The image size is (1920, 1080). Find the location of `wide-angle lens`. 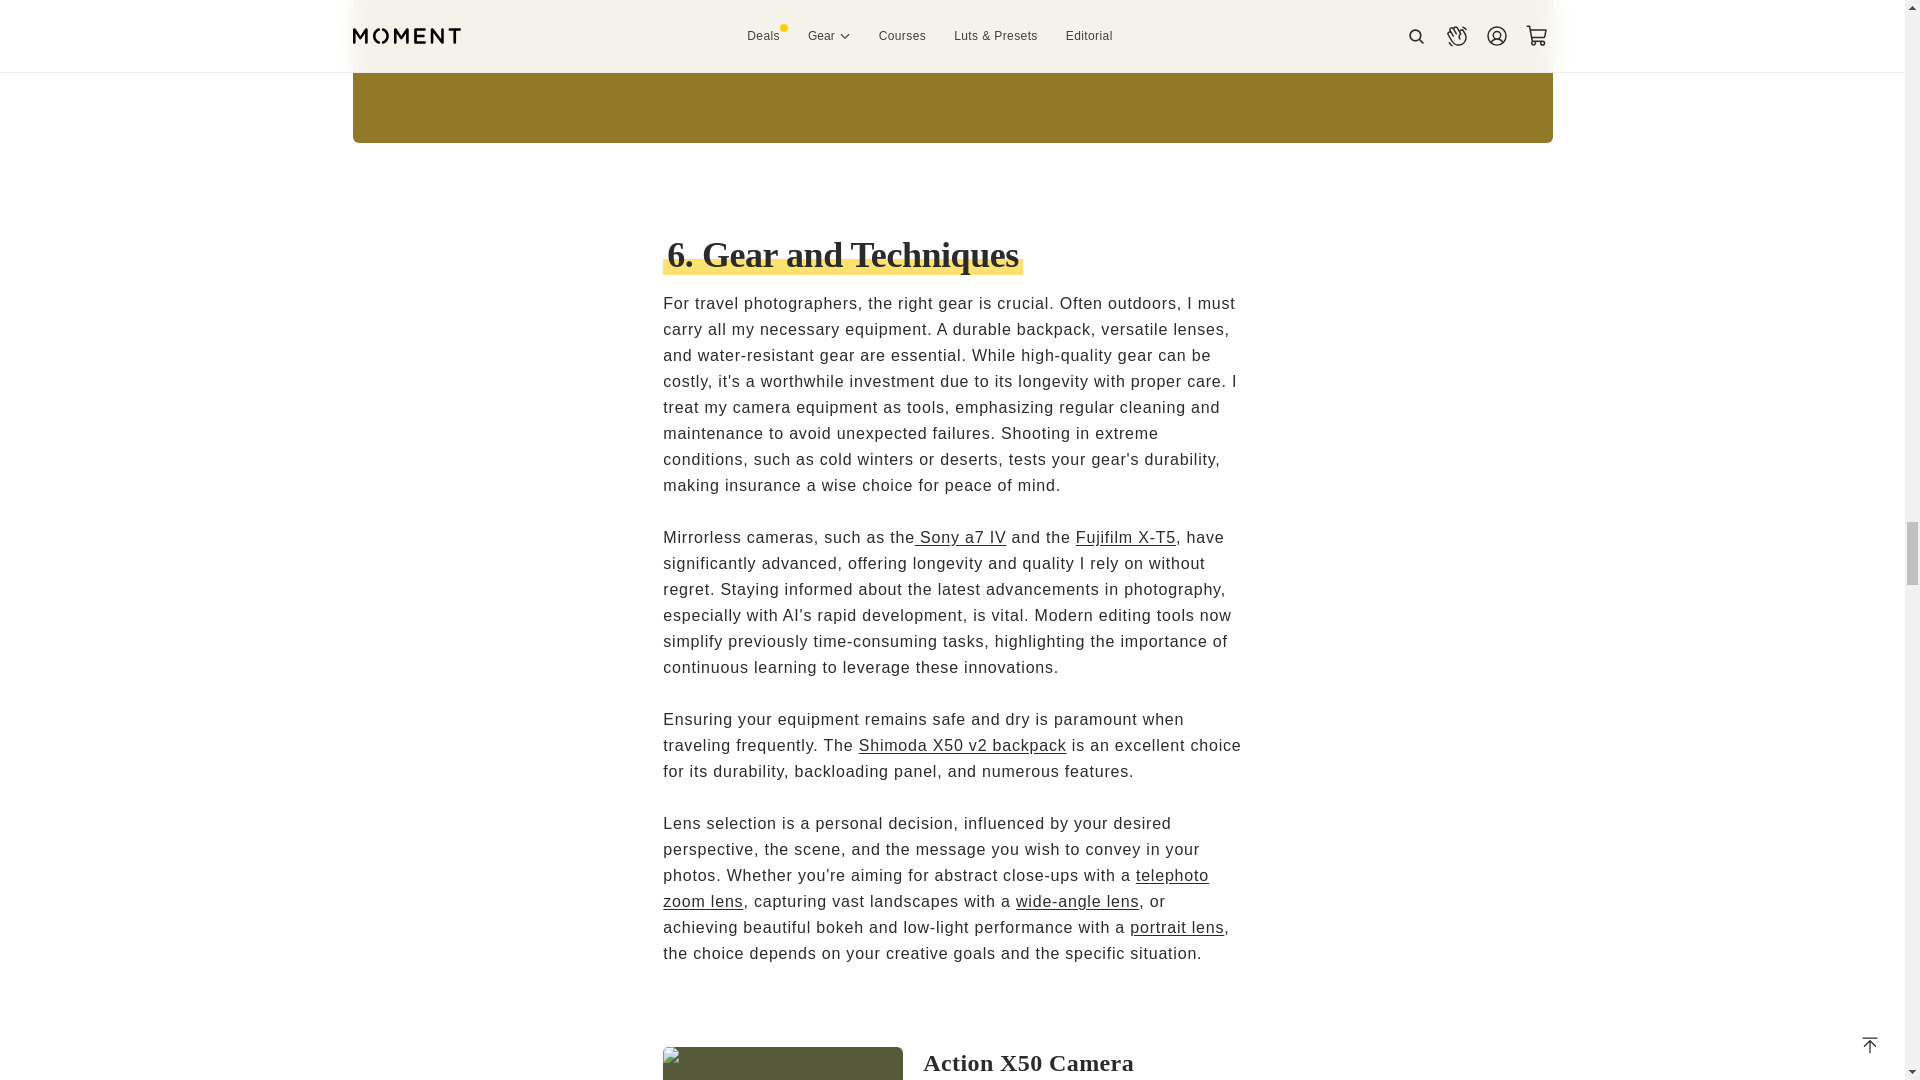

wide-angle lens is located at coordinates (1076, 902).